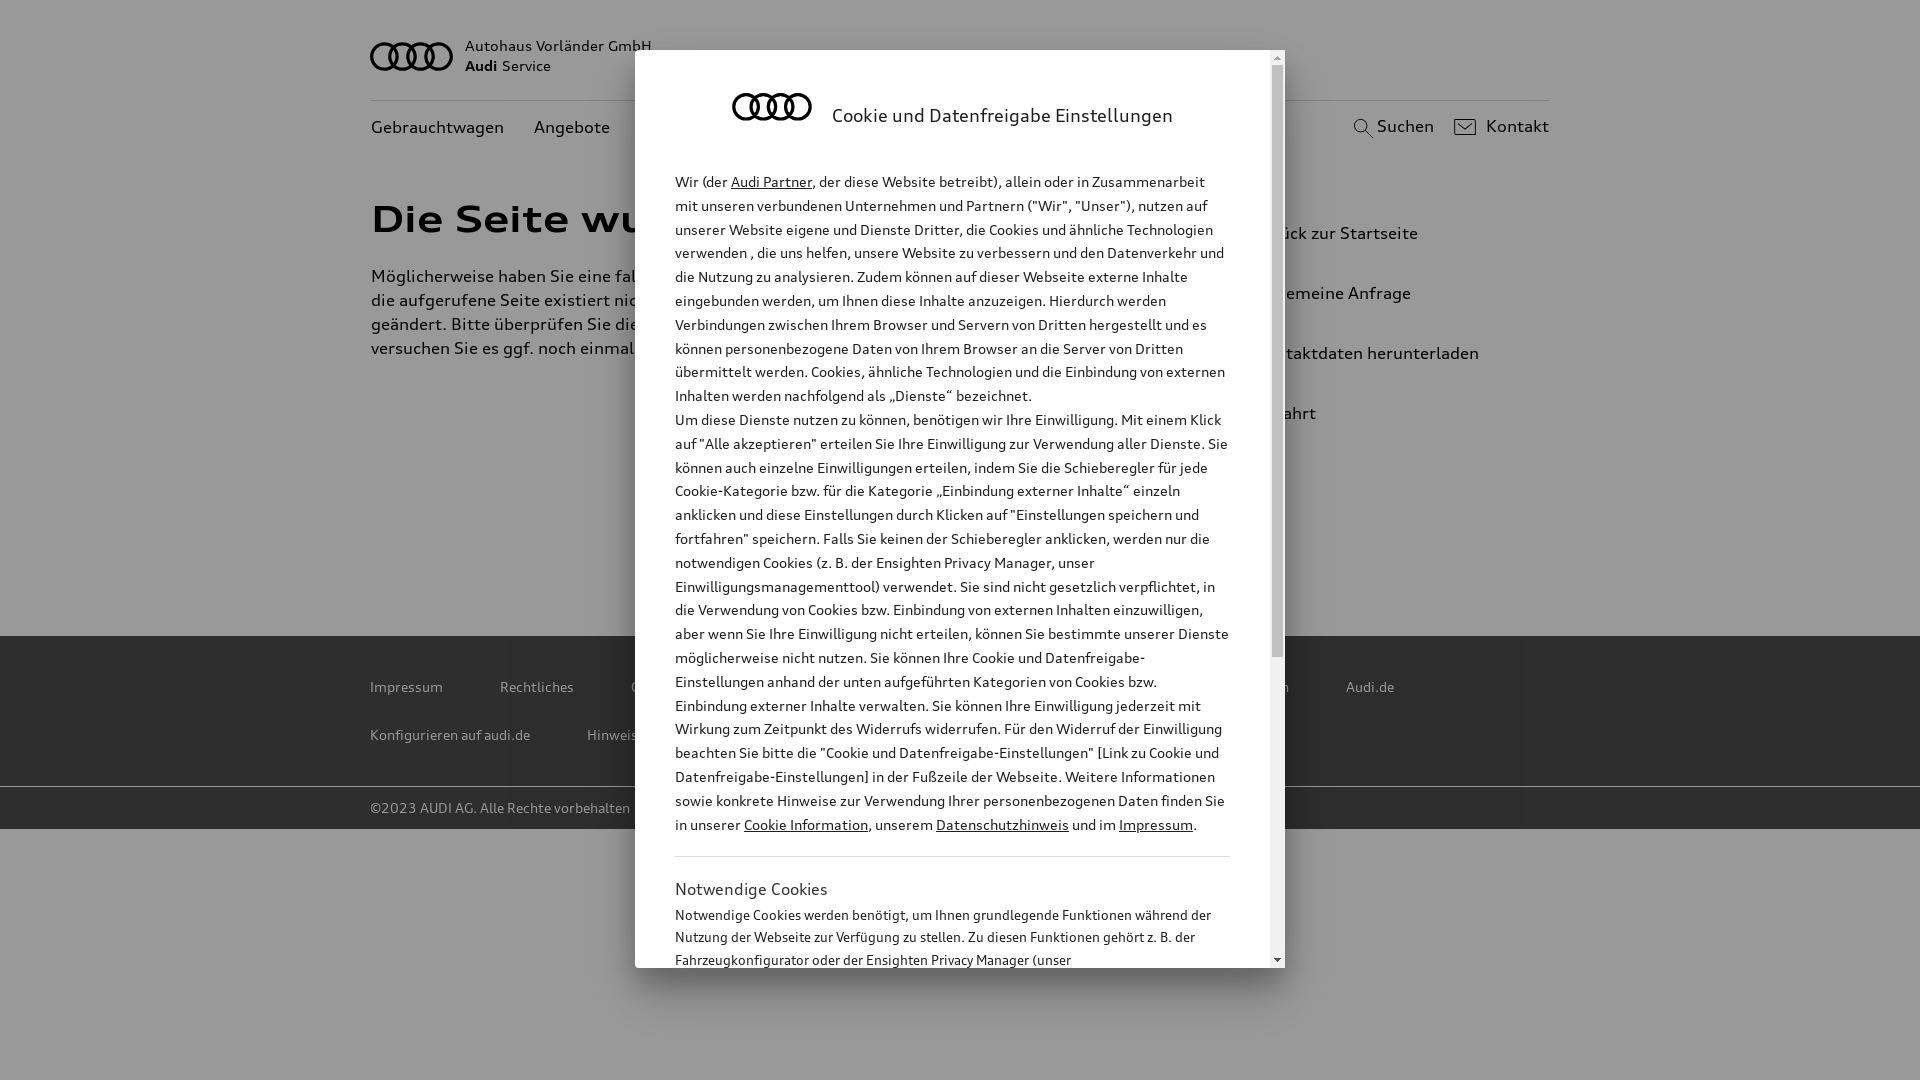  Describe the element at coordinates (875, 541) in the screenshot. I see `Pinterest` at that location.